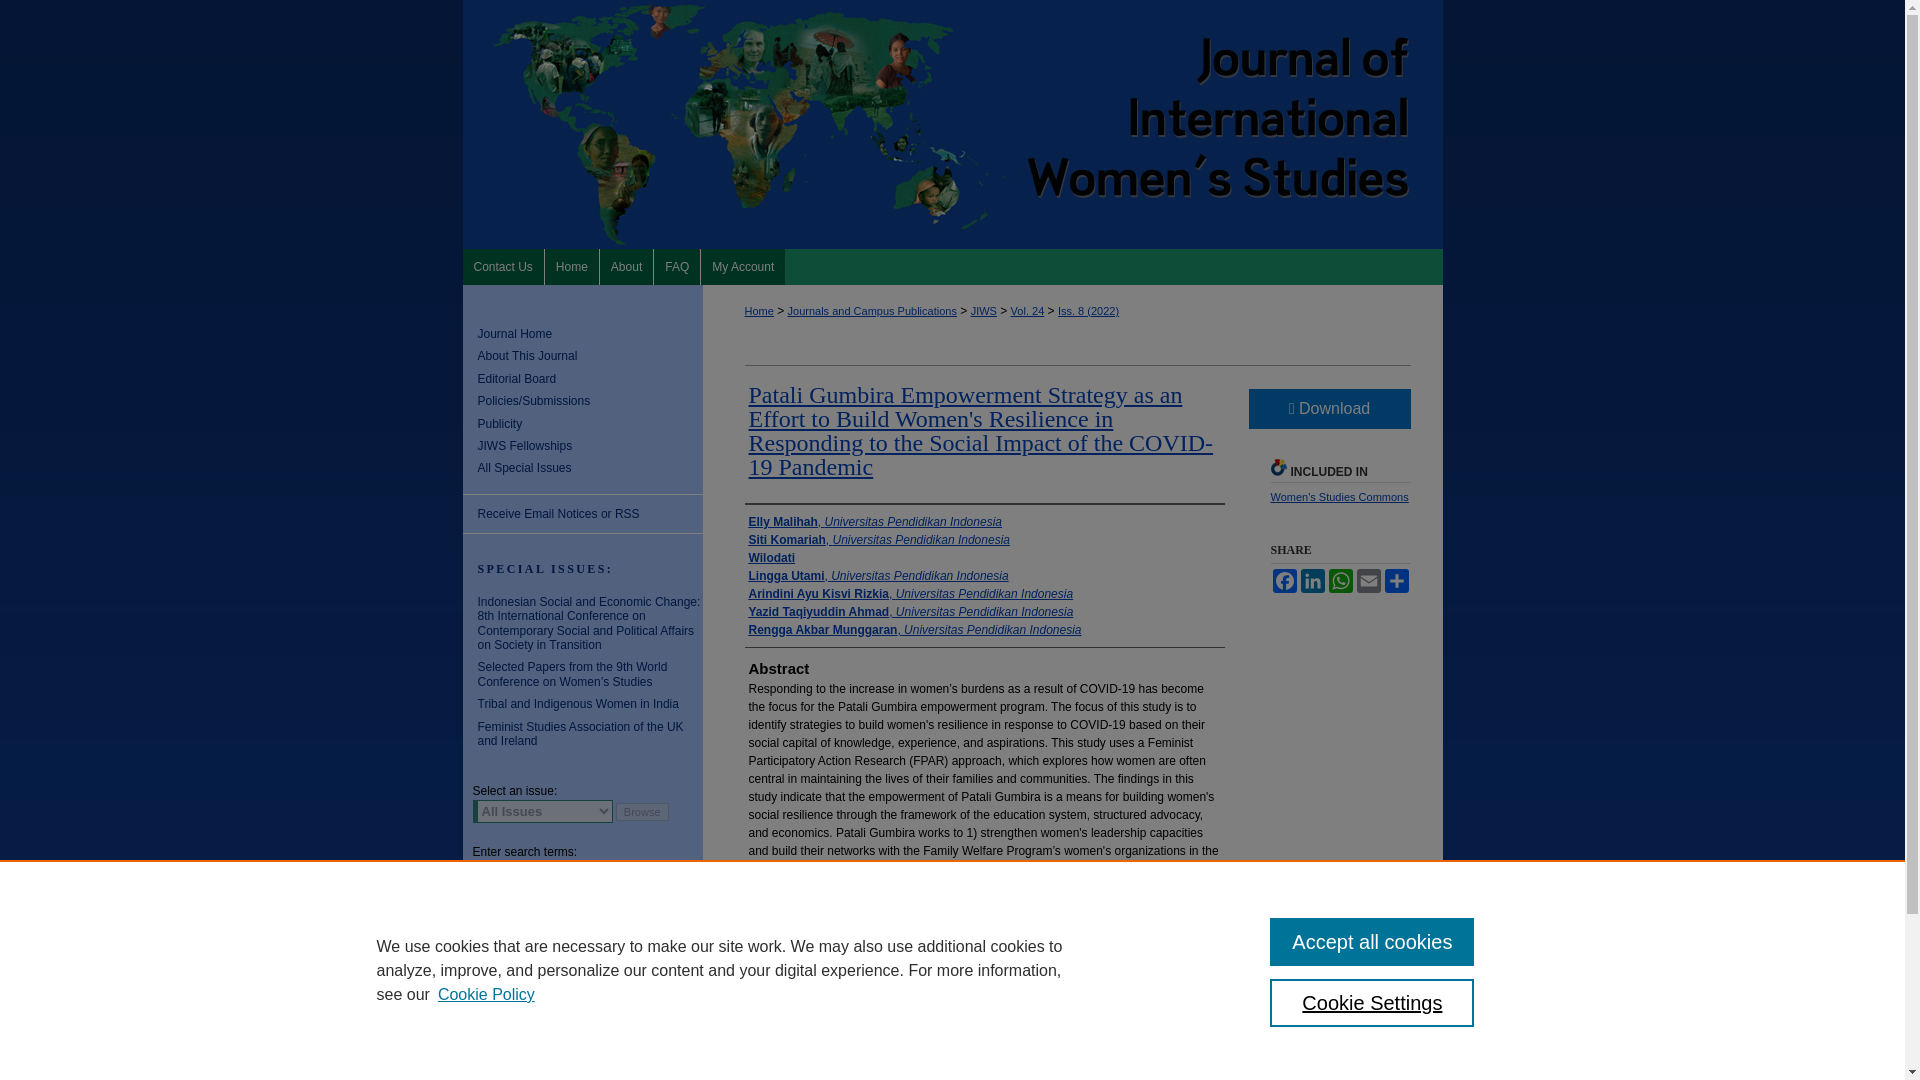  I want to click on Download, so click(1328, 408).